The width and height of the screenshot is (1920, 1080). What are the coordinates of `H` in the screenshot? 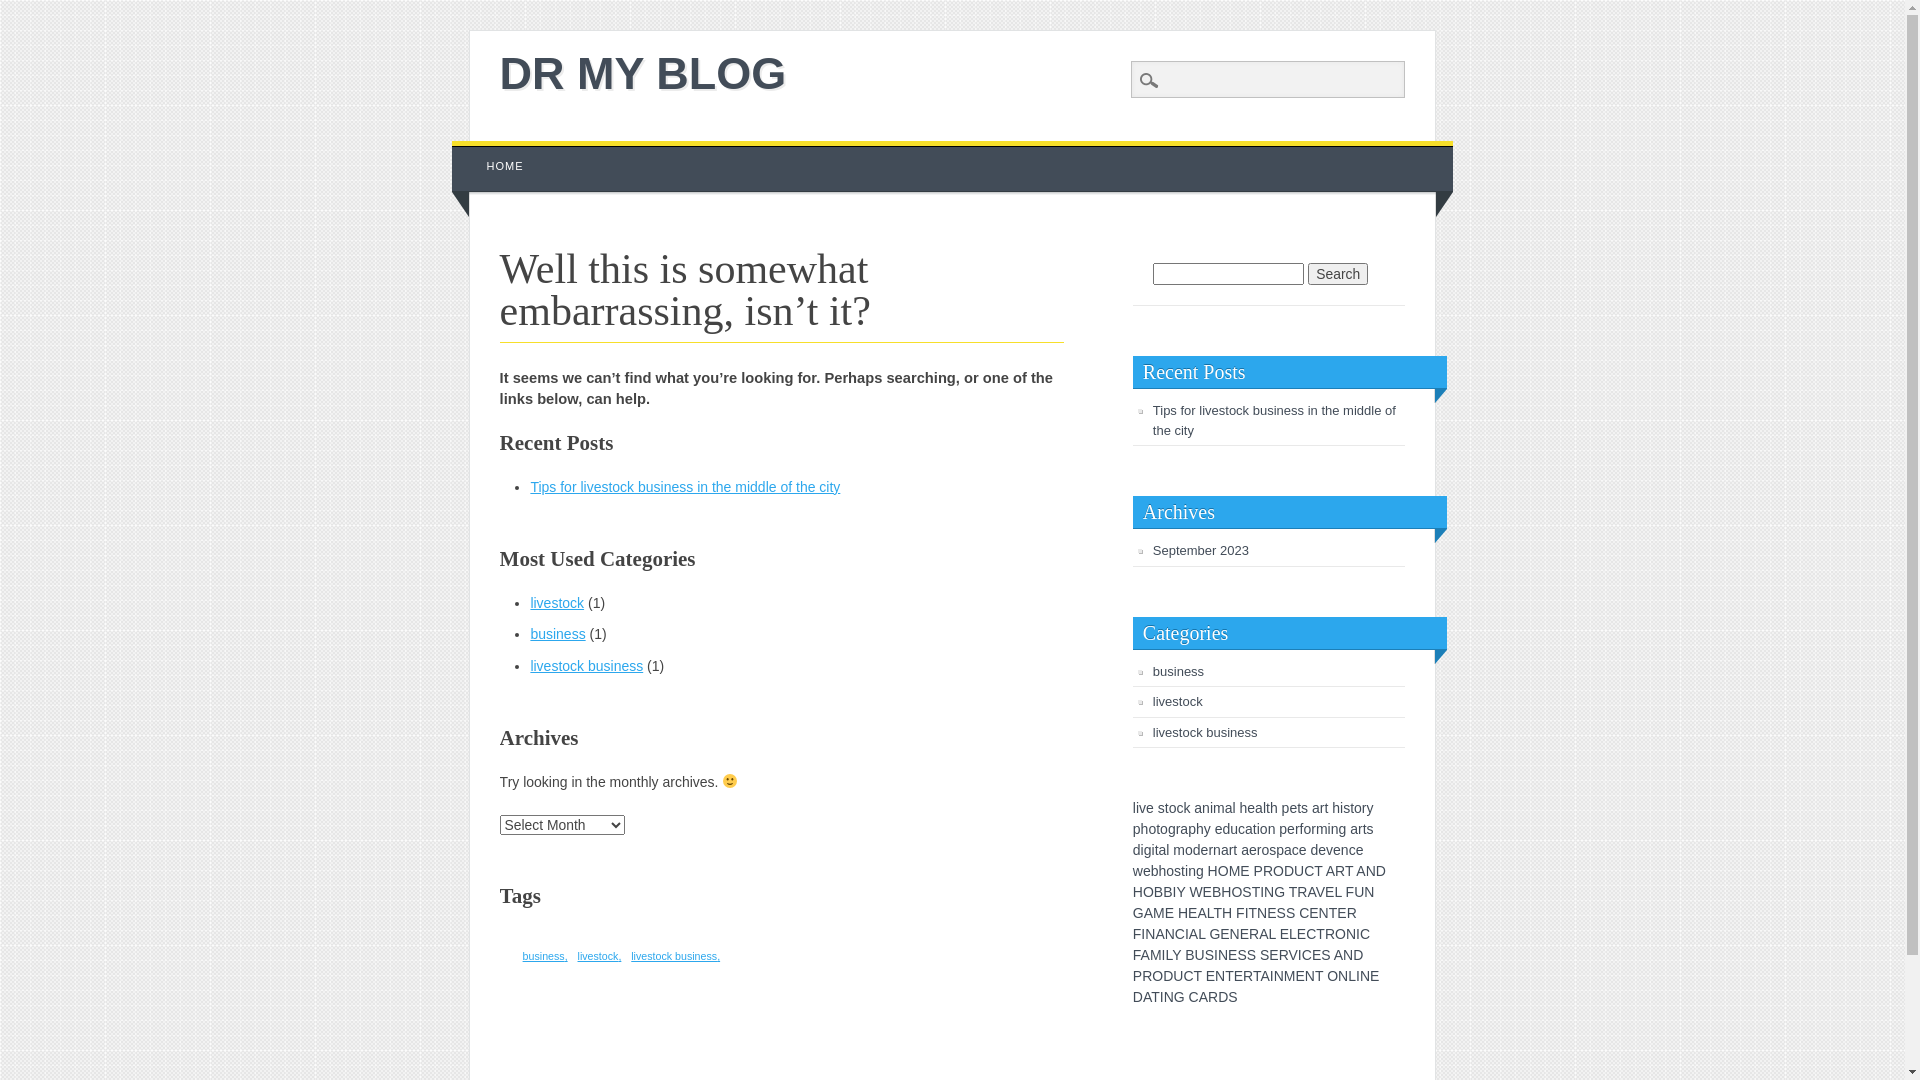 It's located at (1227, 912).